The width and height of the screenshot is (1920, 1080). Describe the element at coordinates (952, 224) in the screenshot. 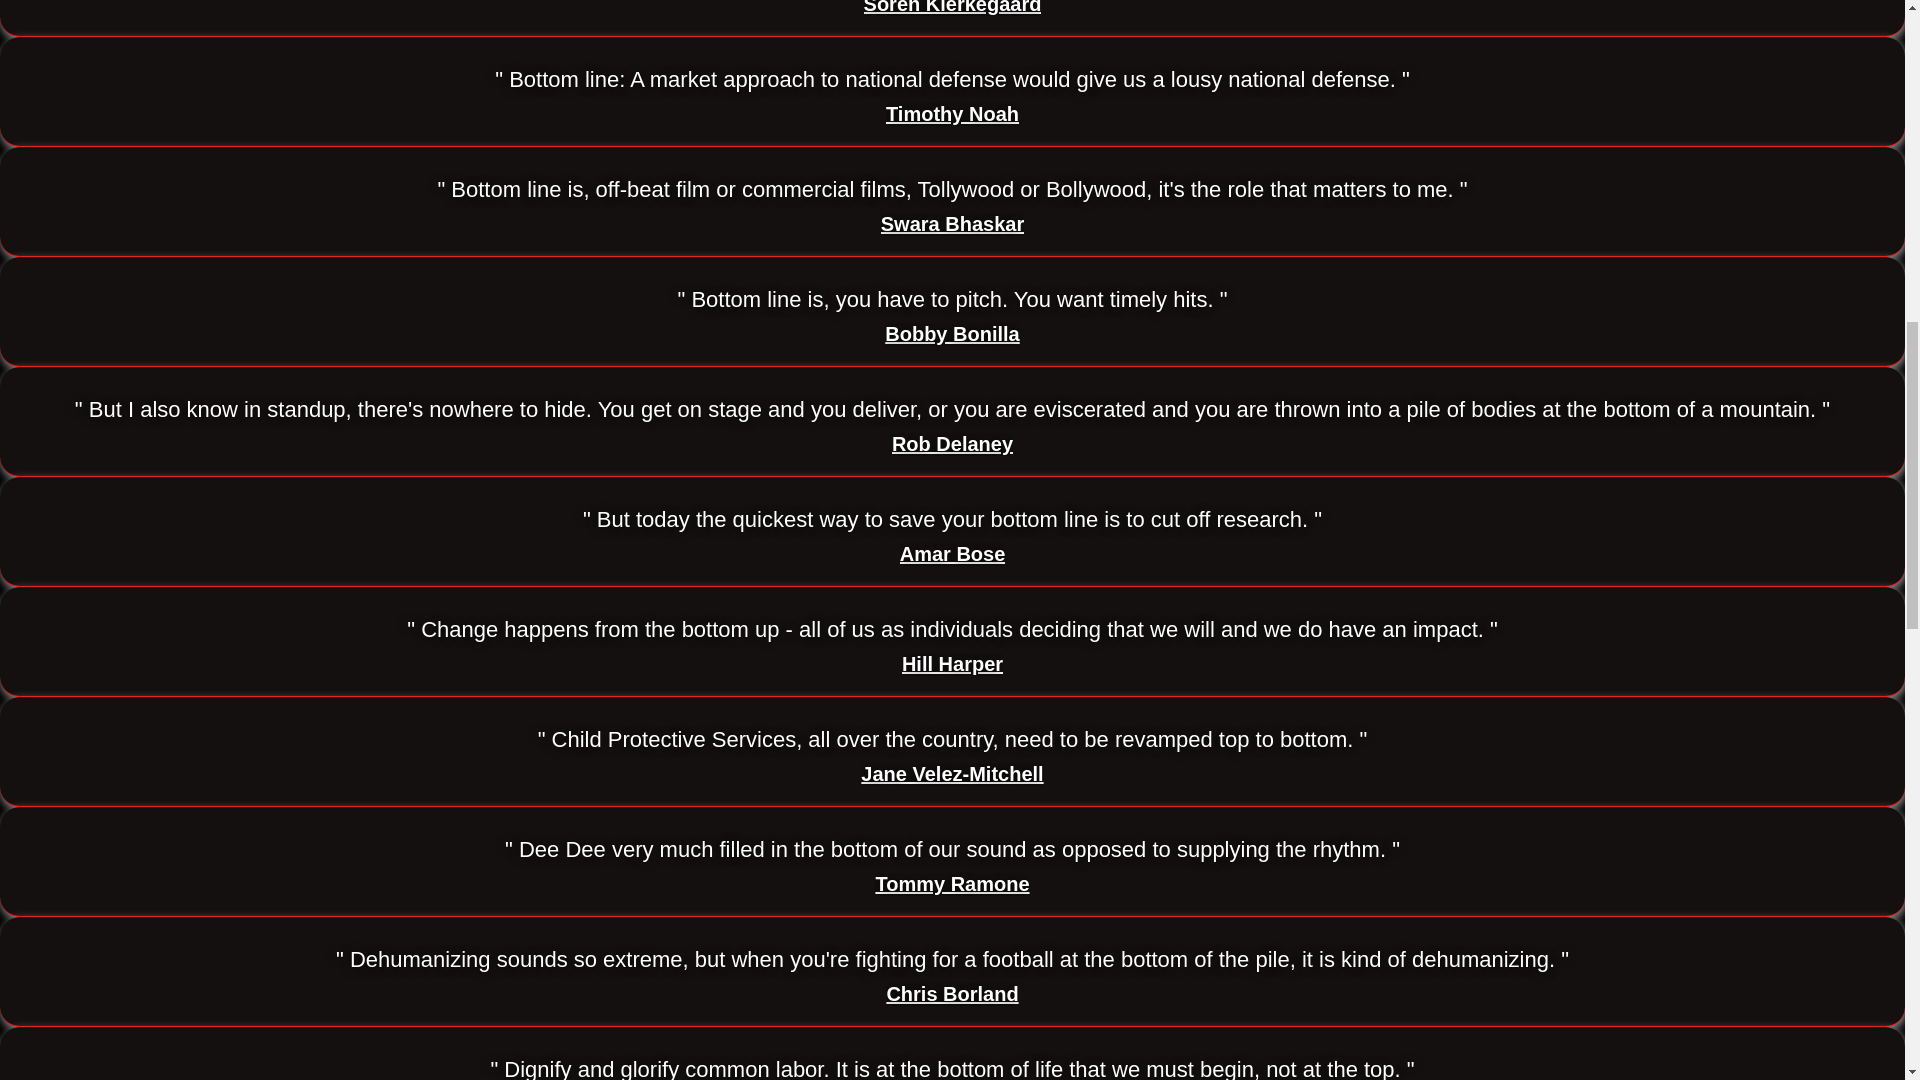

I see `Swara Bhaskar` at that location.